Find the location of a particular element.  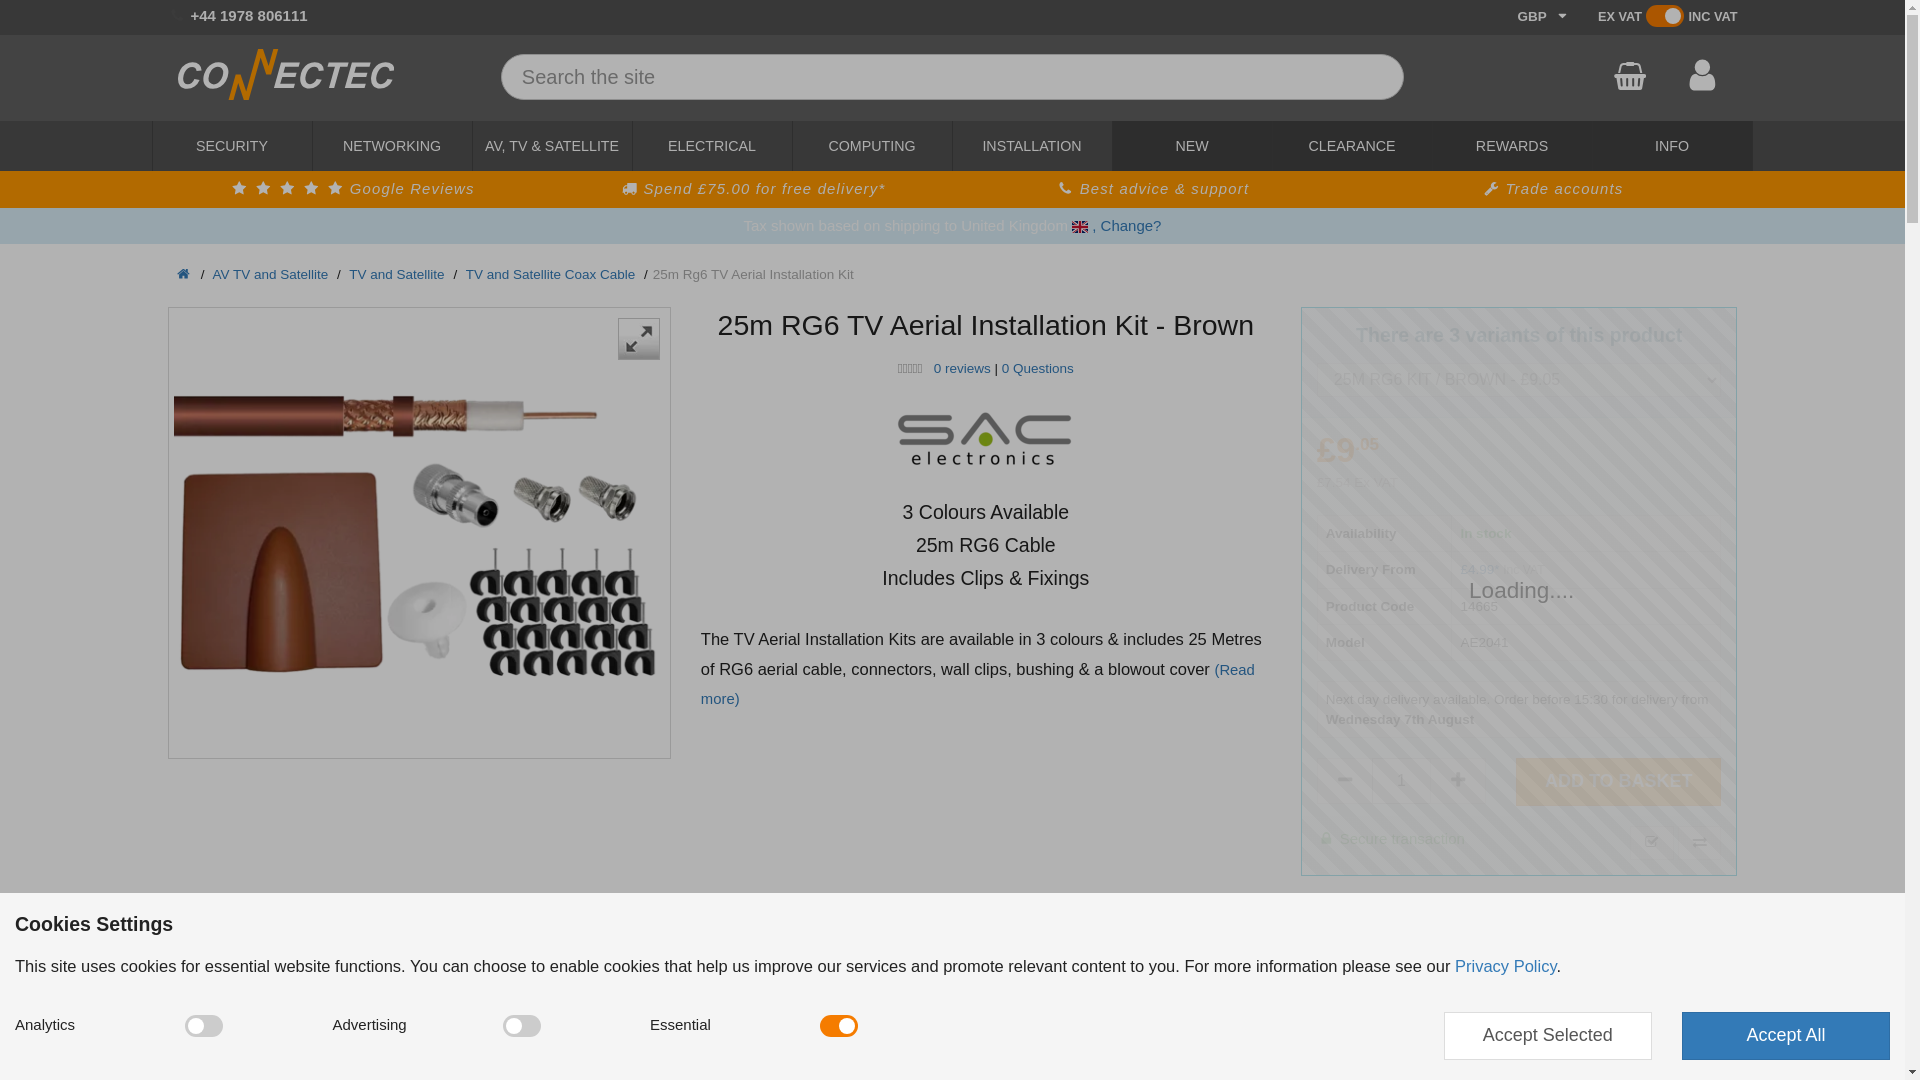

Basket is located at coordinates (1544, 17).